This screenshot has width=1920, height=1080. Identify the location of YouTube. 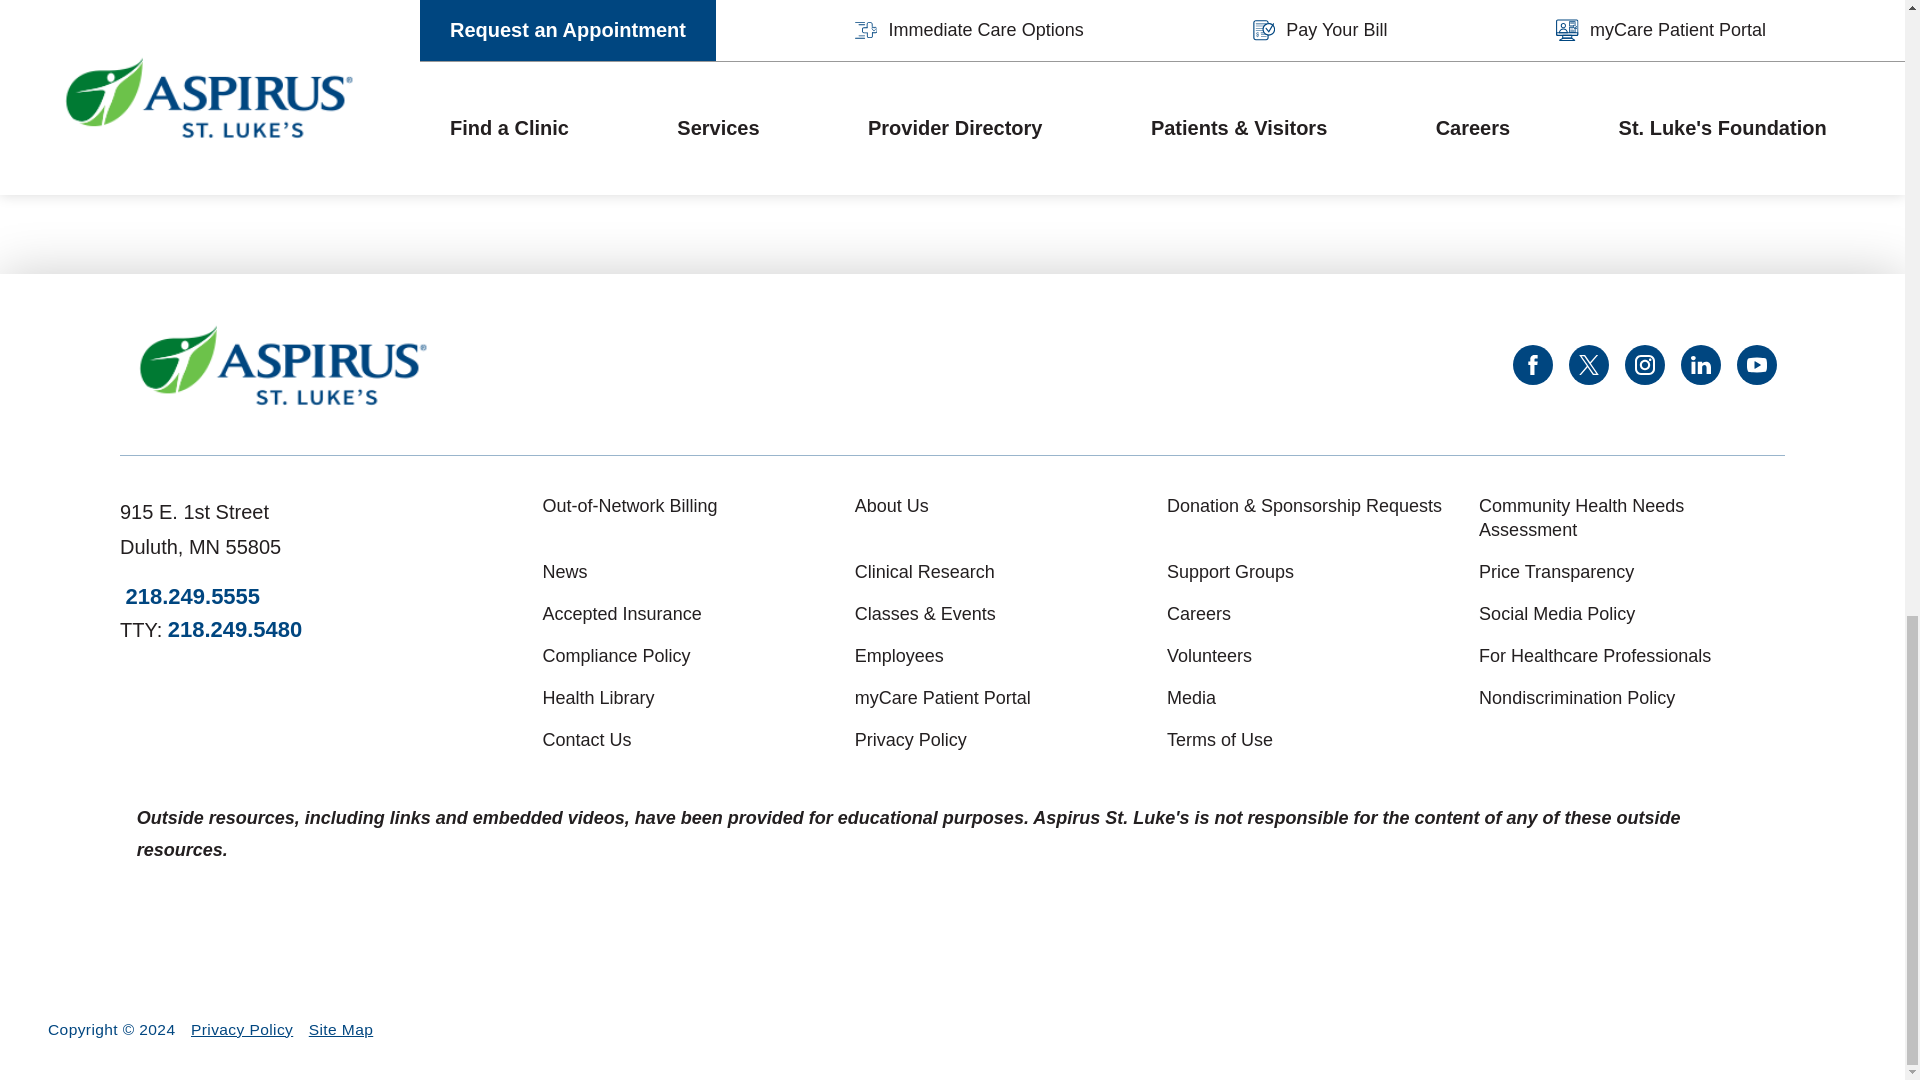
(1757, 364).